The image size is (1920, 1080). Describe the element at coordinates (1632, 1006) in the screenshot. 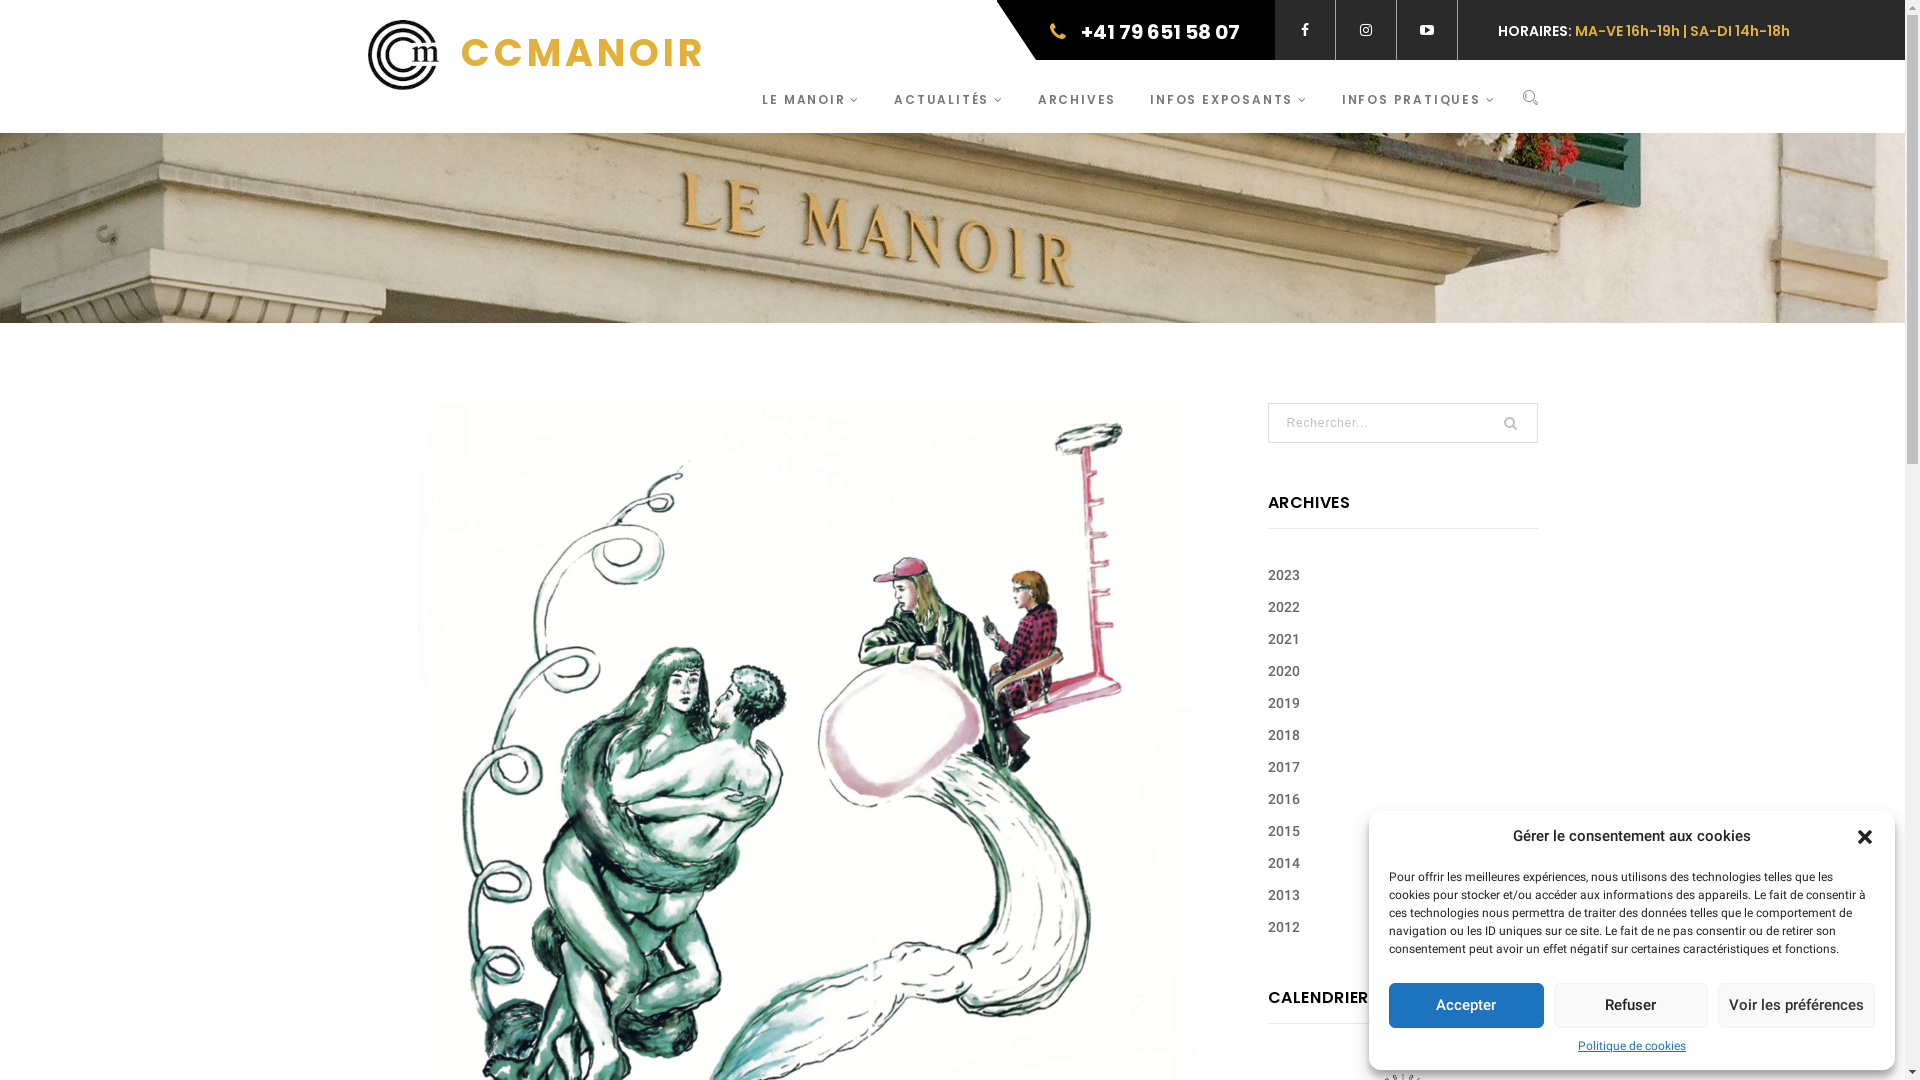

I see `Refuser` at that location.